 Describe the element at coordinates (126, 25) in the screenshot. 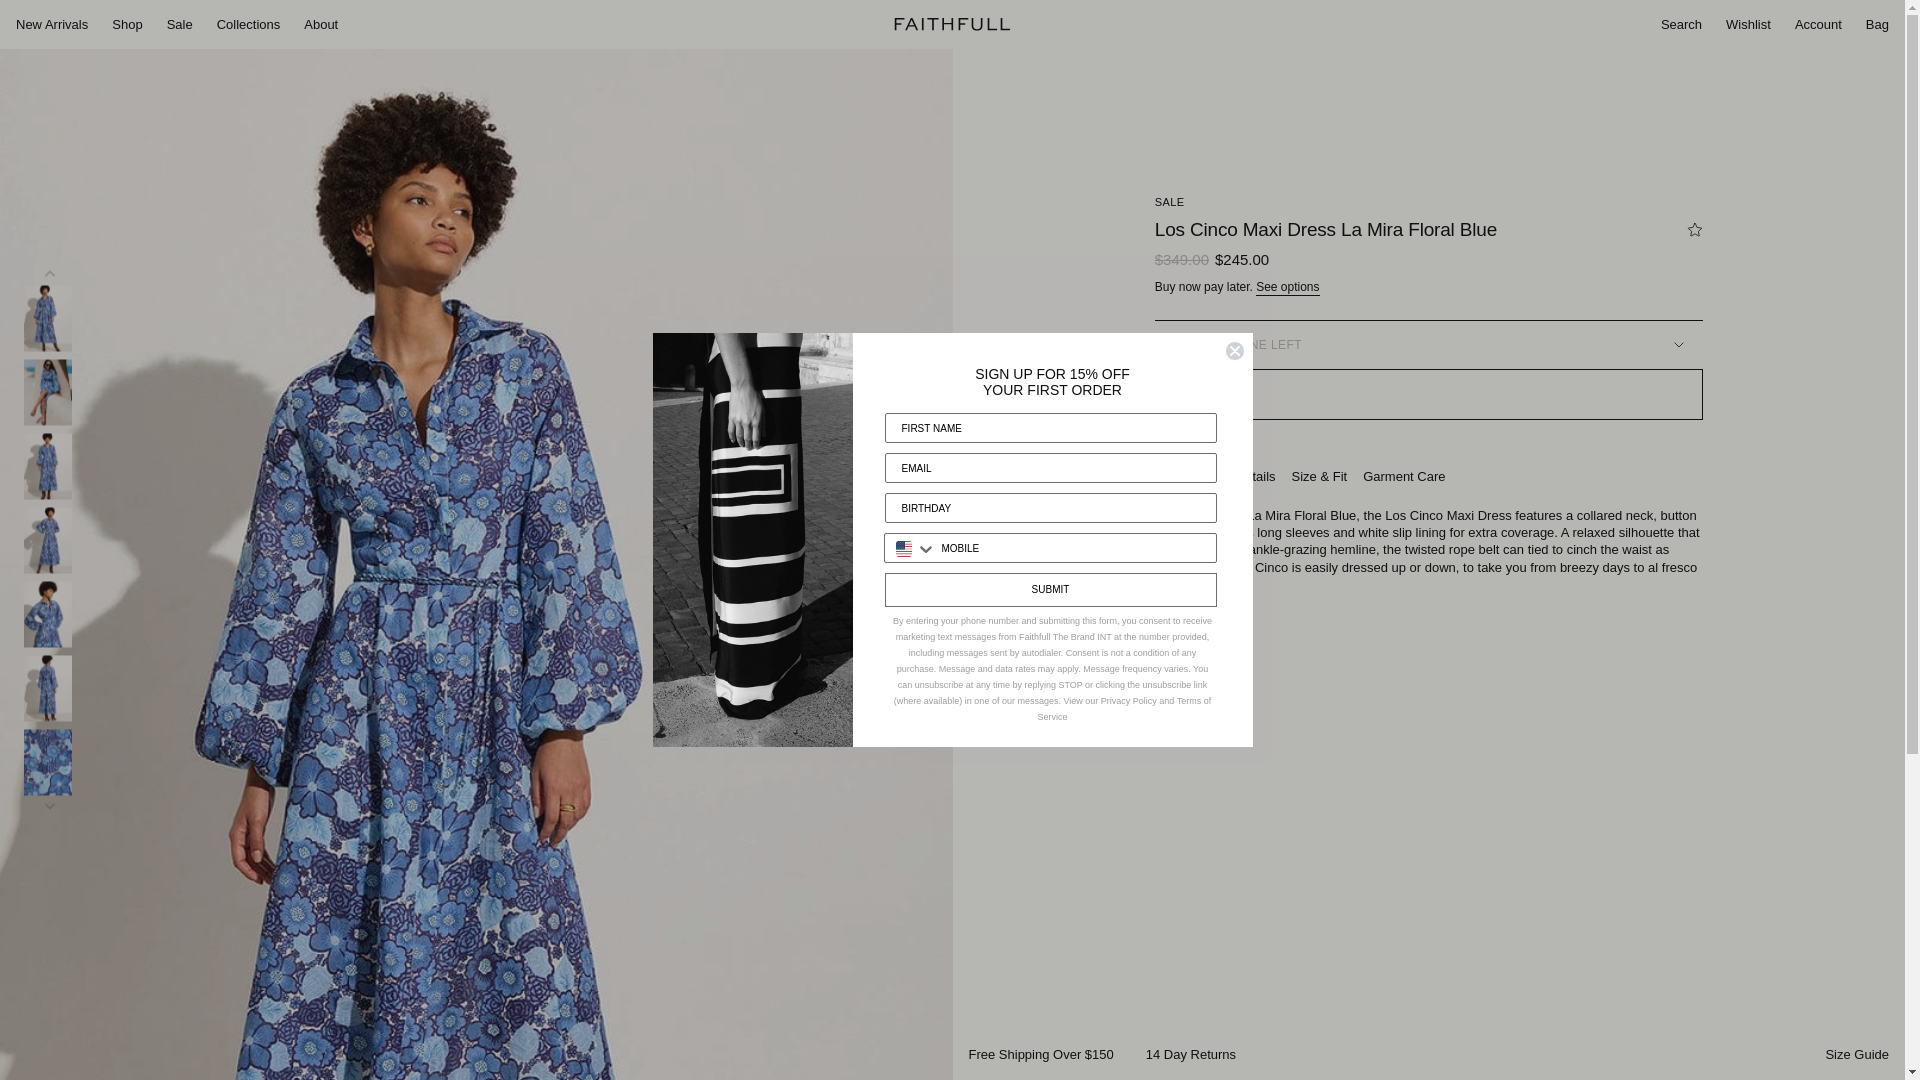

I see `Shop` at that location.